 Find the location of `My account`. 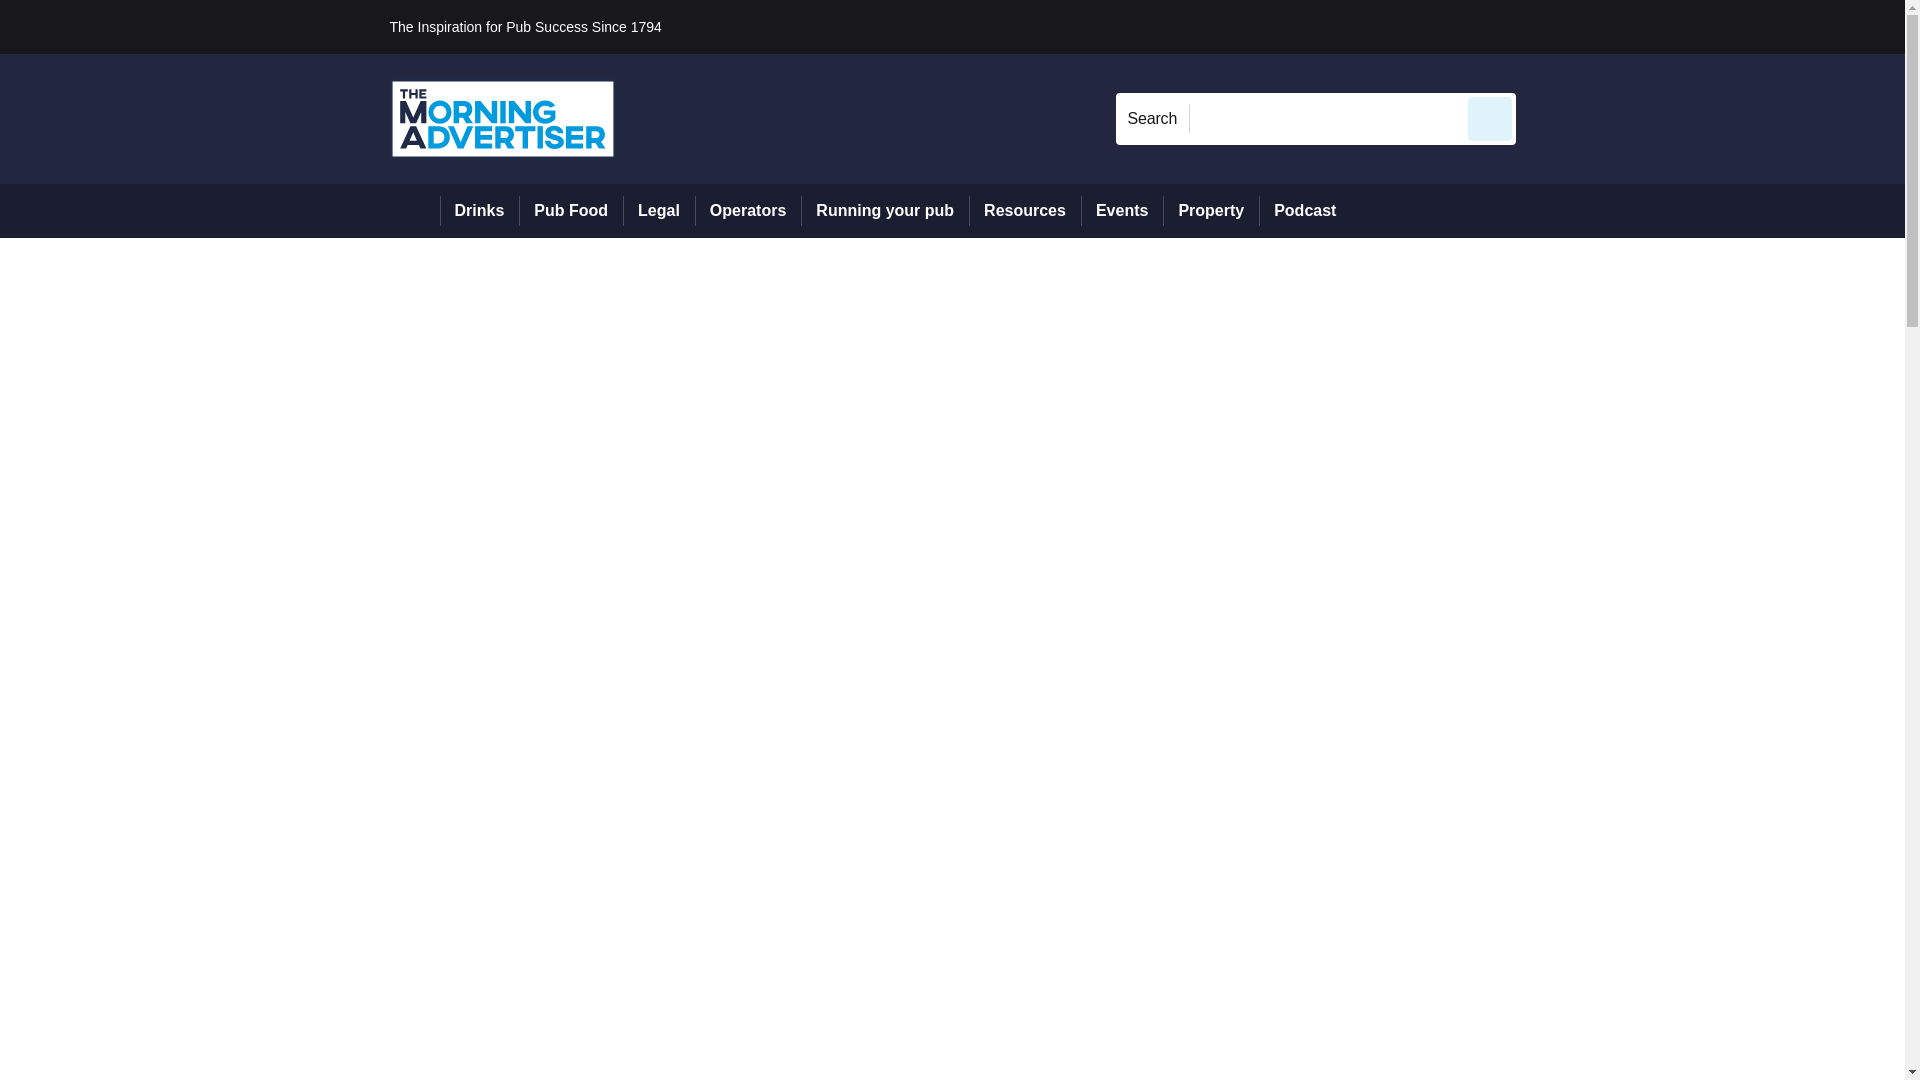

My account is located at coordinates (1658, 26).